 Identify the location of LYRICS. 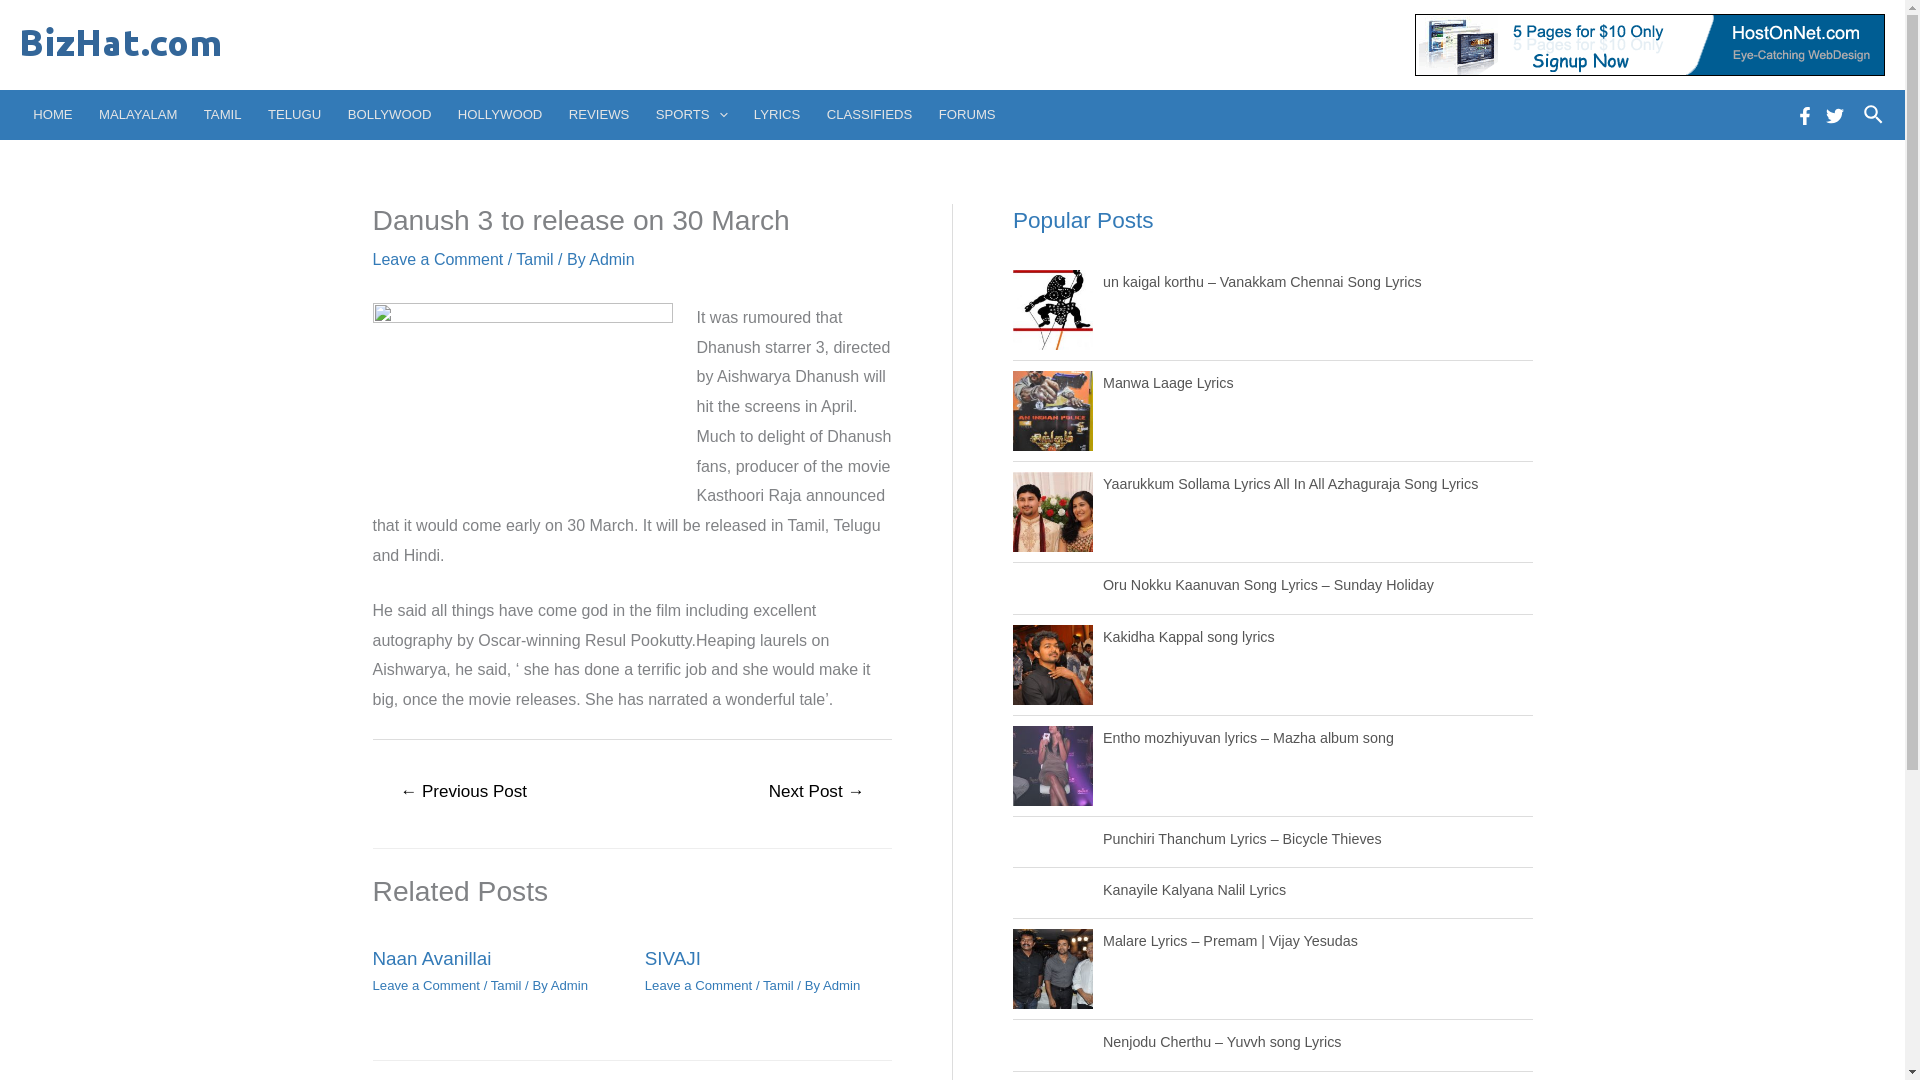
(778, 114).